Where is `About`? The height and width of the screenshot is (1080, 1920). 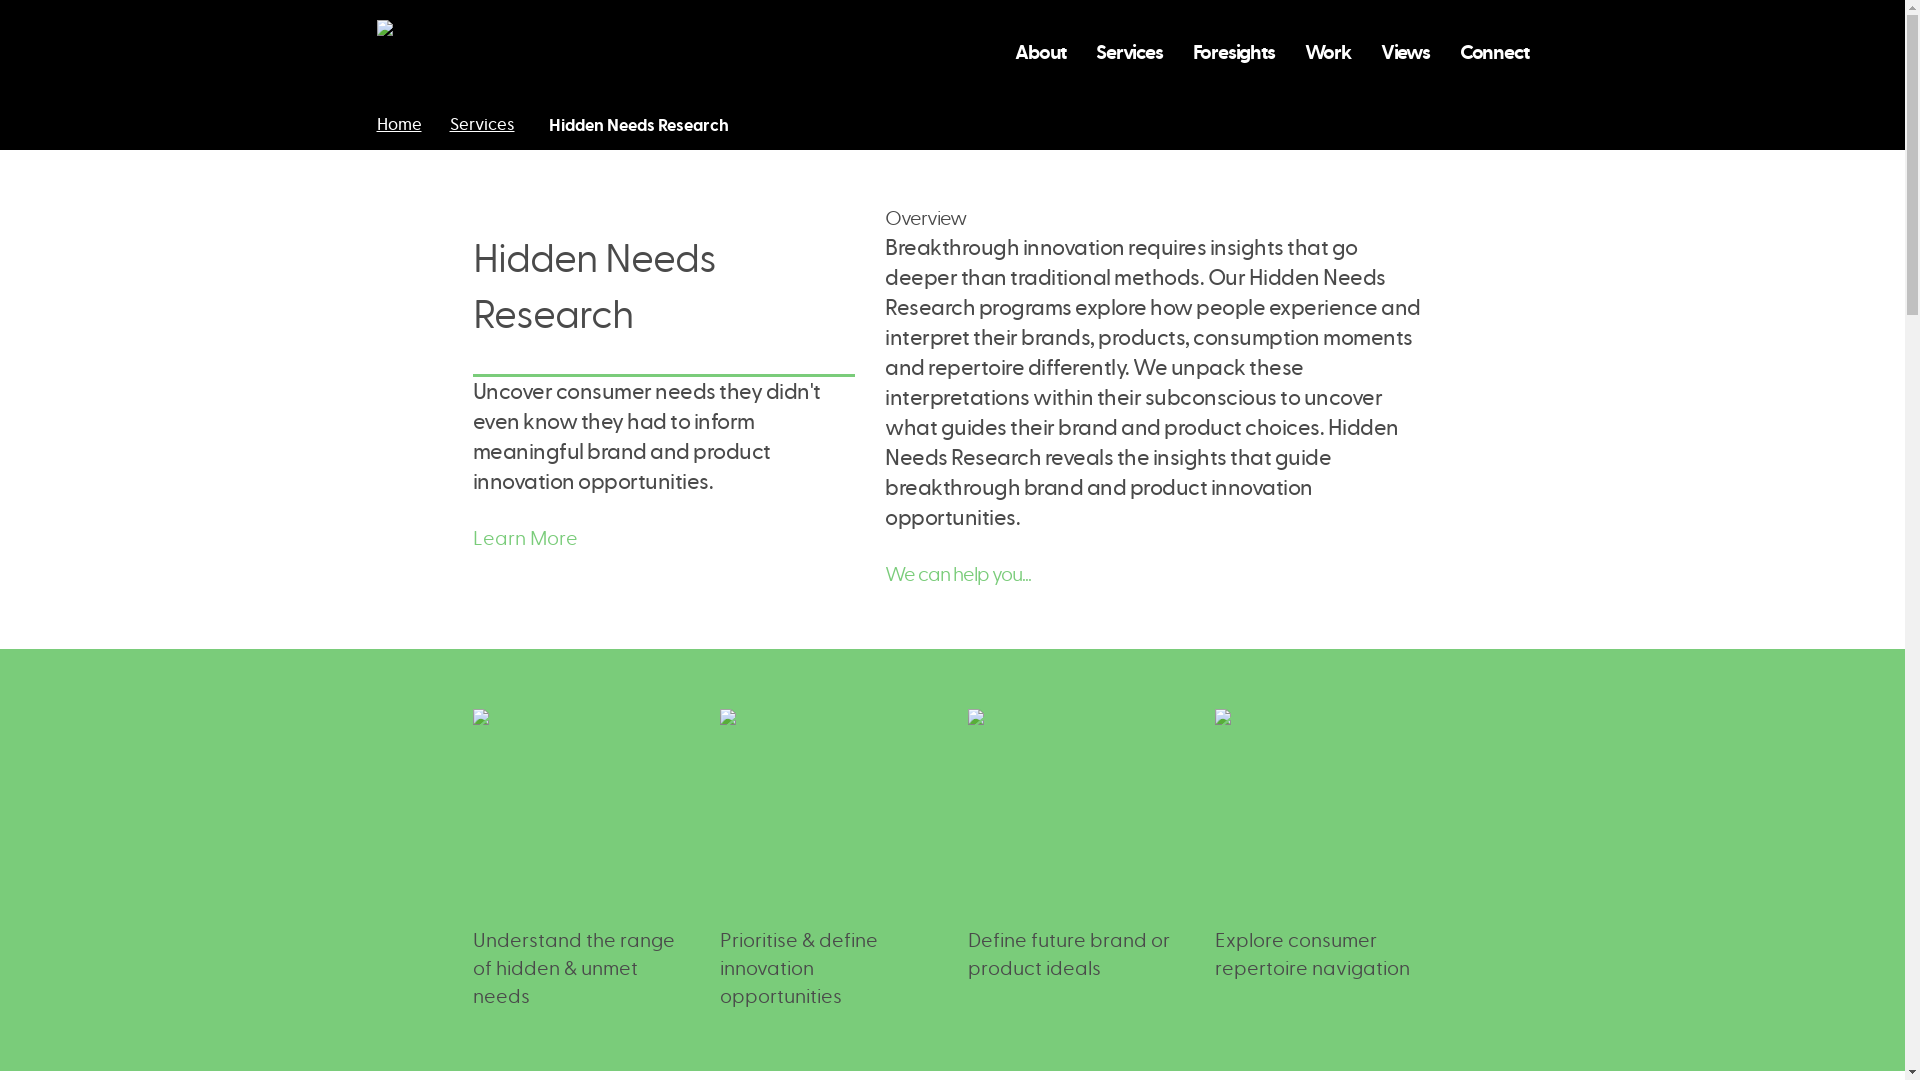
About is located at coordinates (1040, 52).